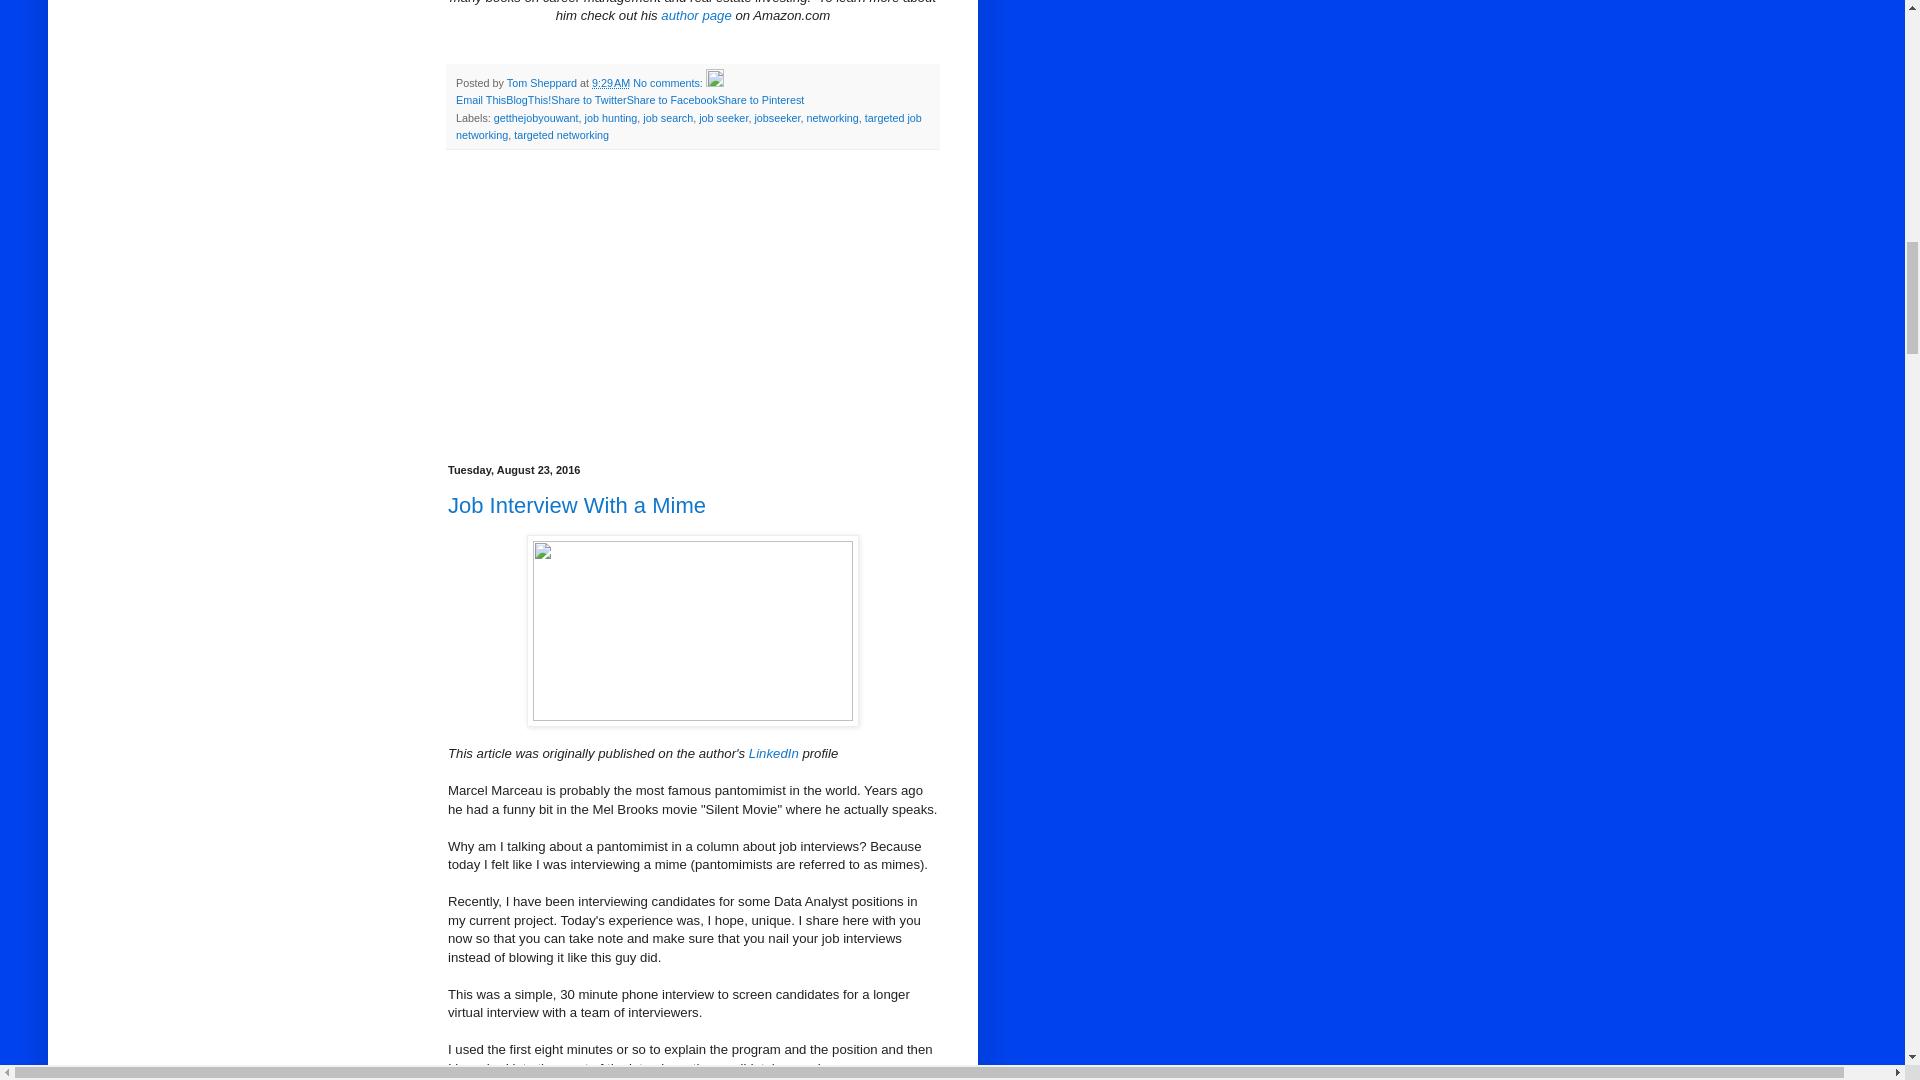  I want to click on author page, so click(696, 14).